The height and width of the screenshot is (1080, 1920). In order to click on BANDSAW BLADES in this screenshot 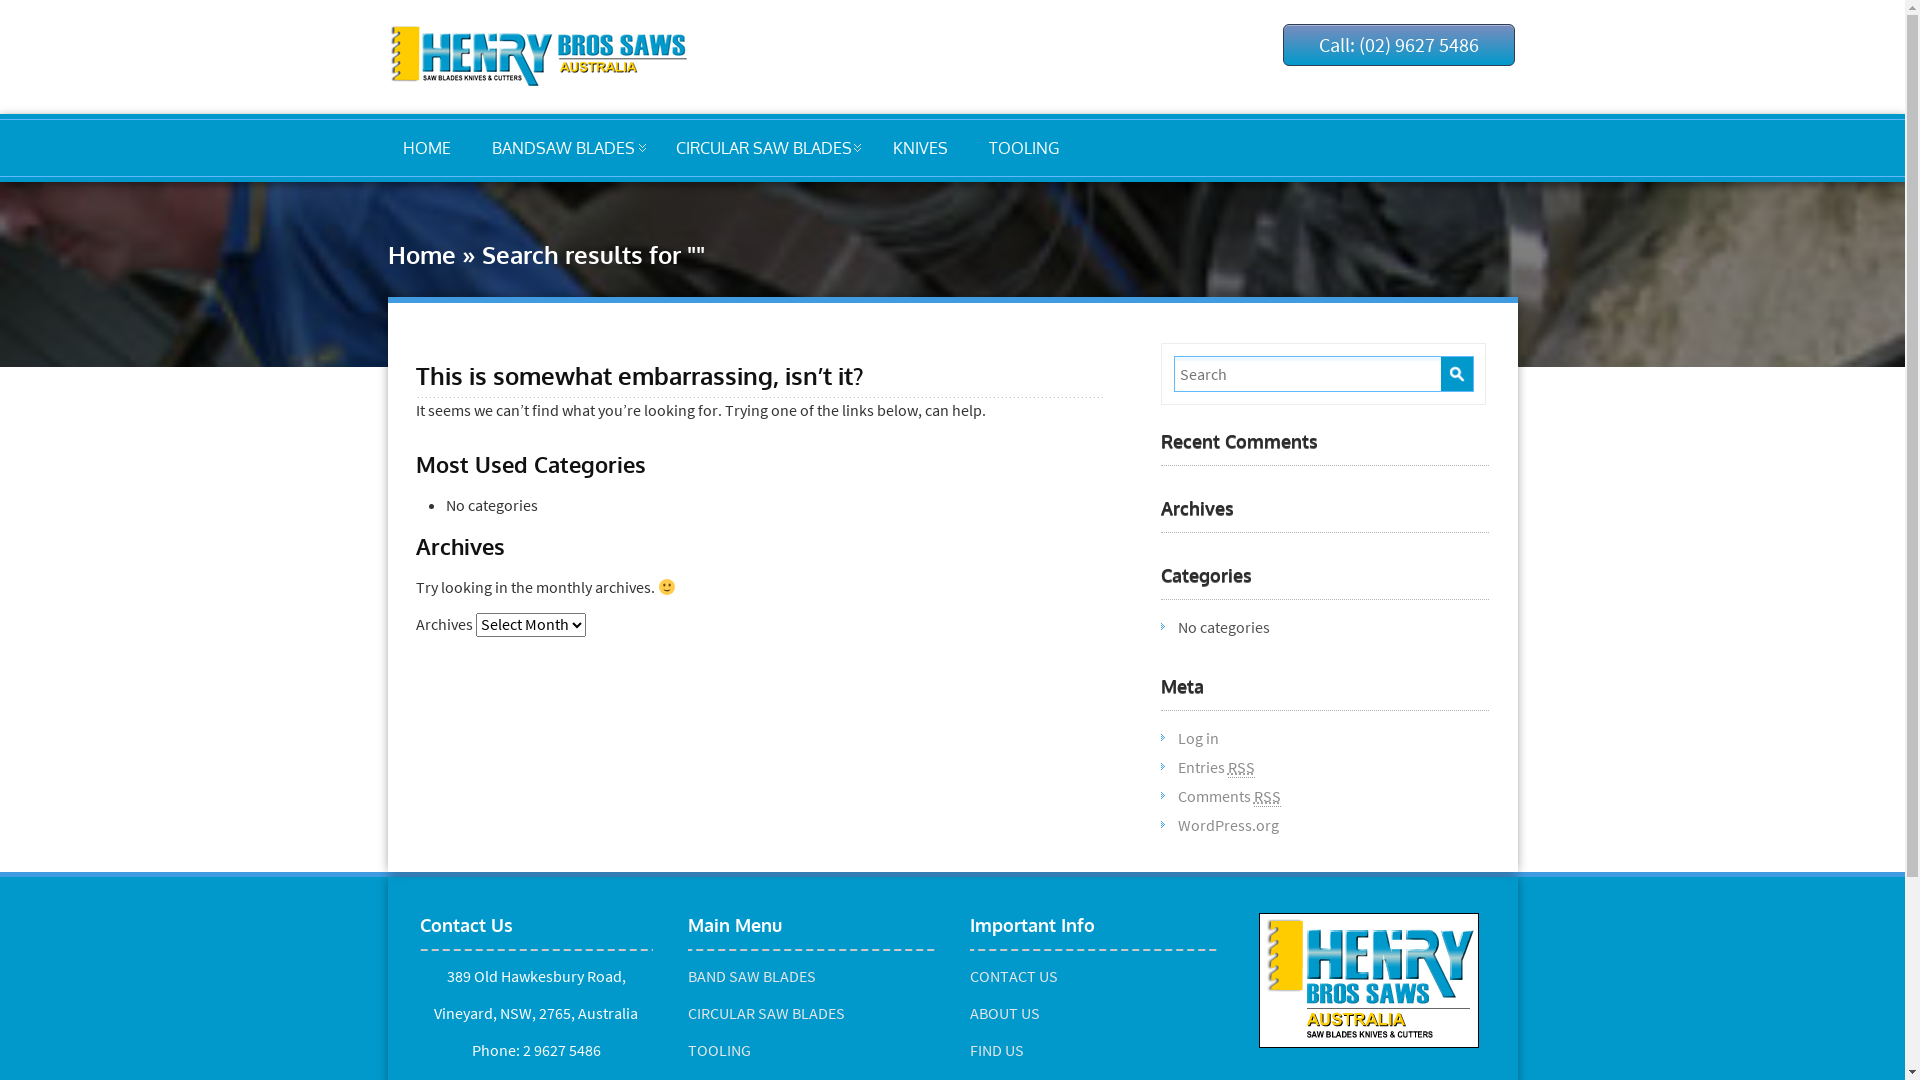, I will do `click(564, 148)`.